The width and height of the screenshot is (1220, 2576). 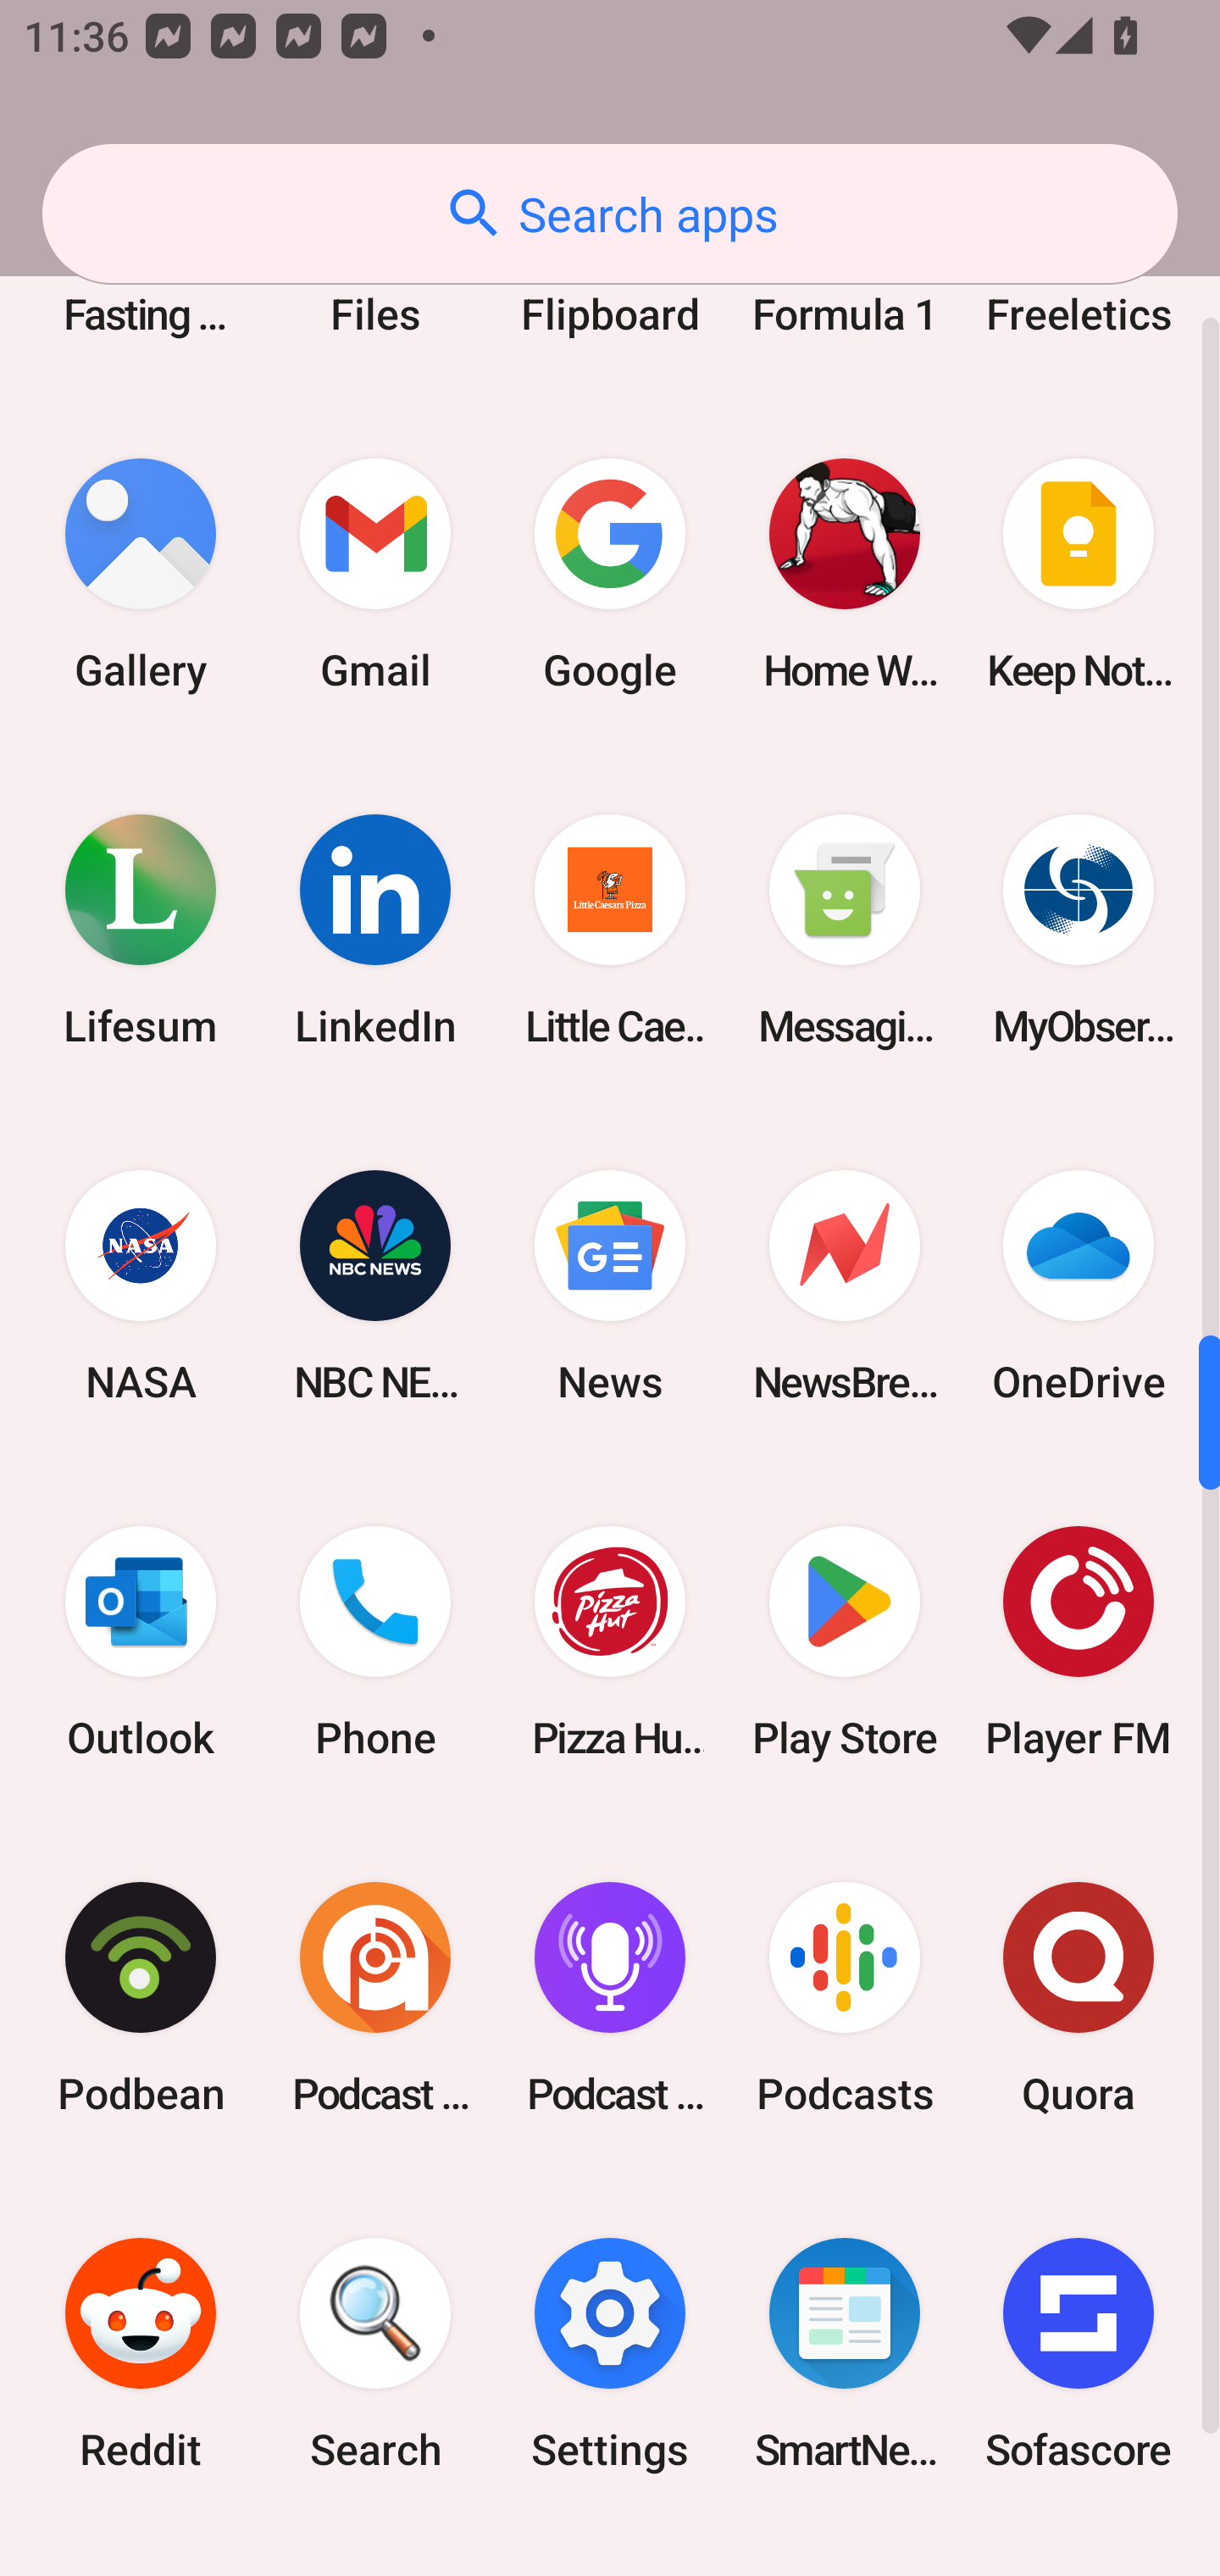 What do you see at coordinates (1079, 1285) in the screenshot?
I see `OneDrive` at bounding box center [1079, 1285].